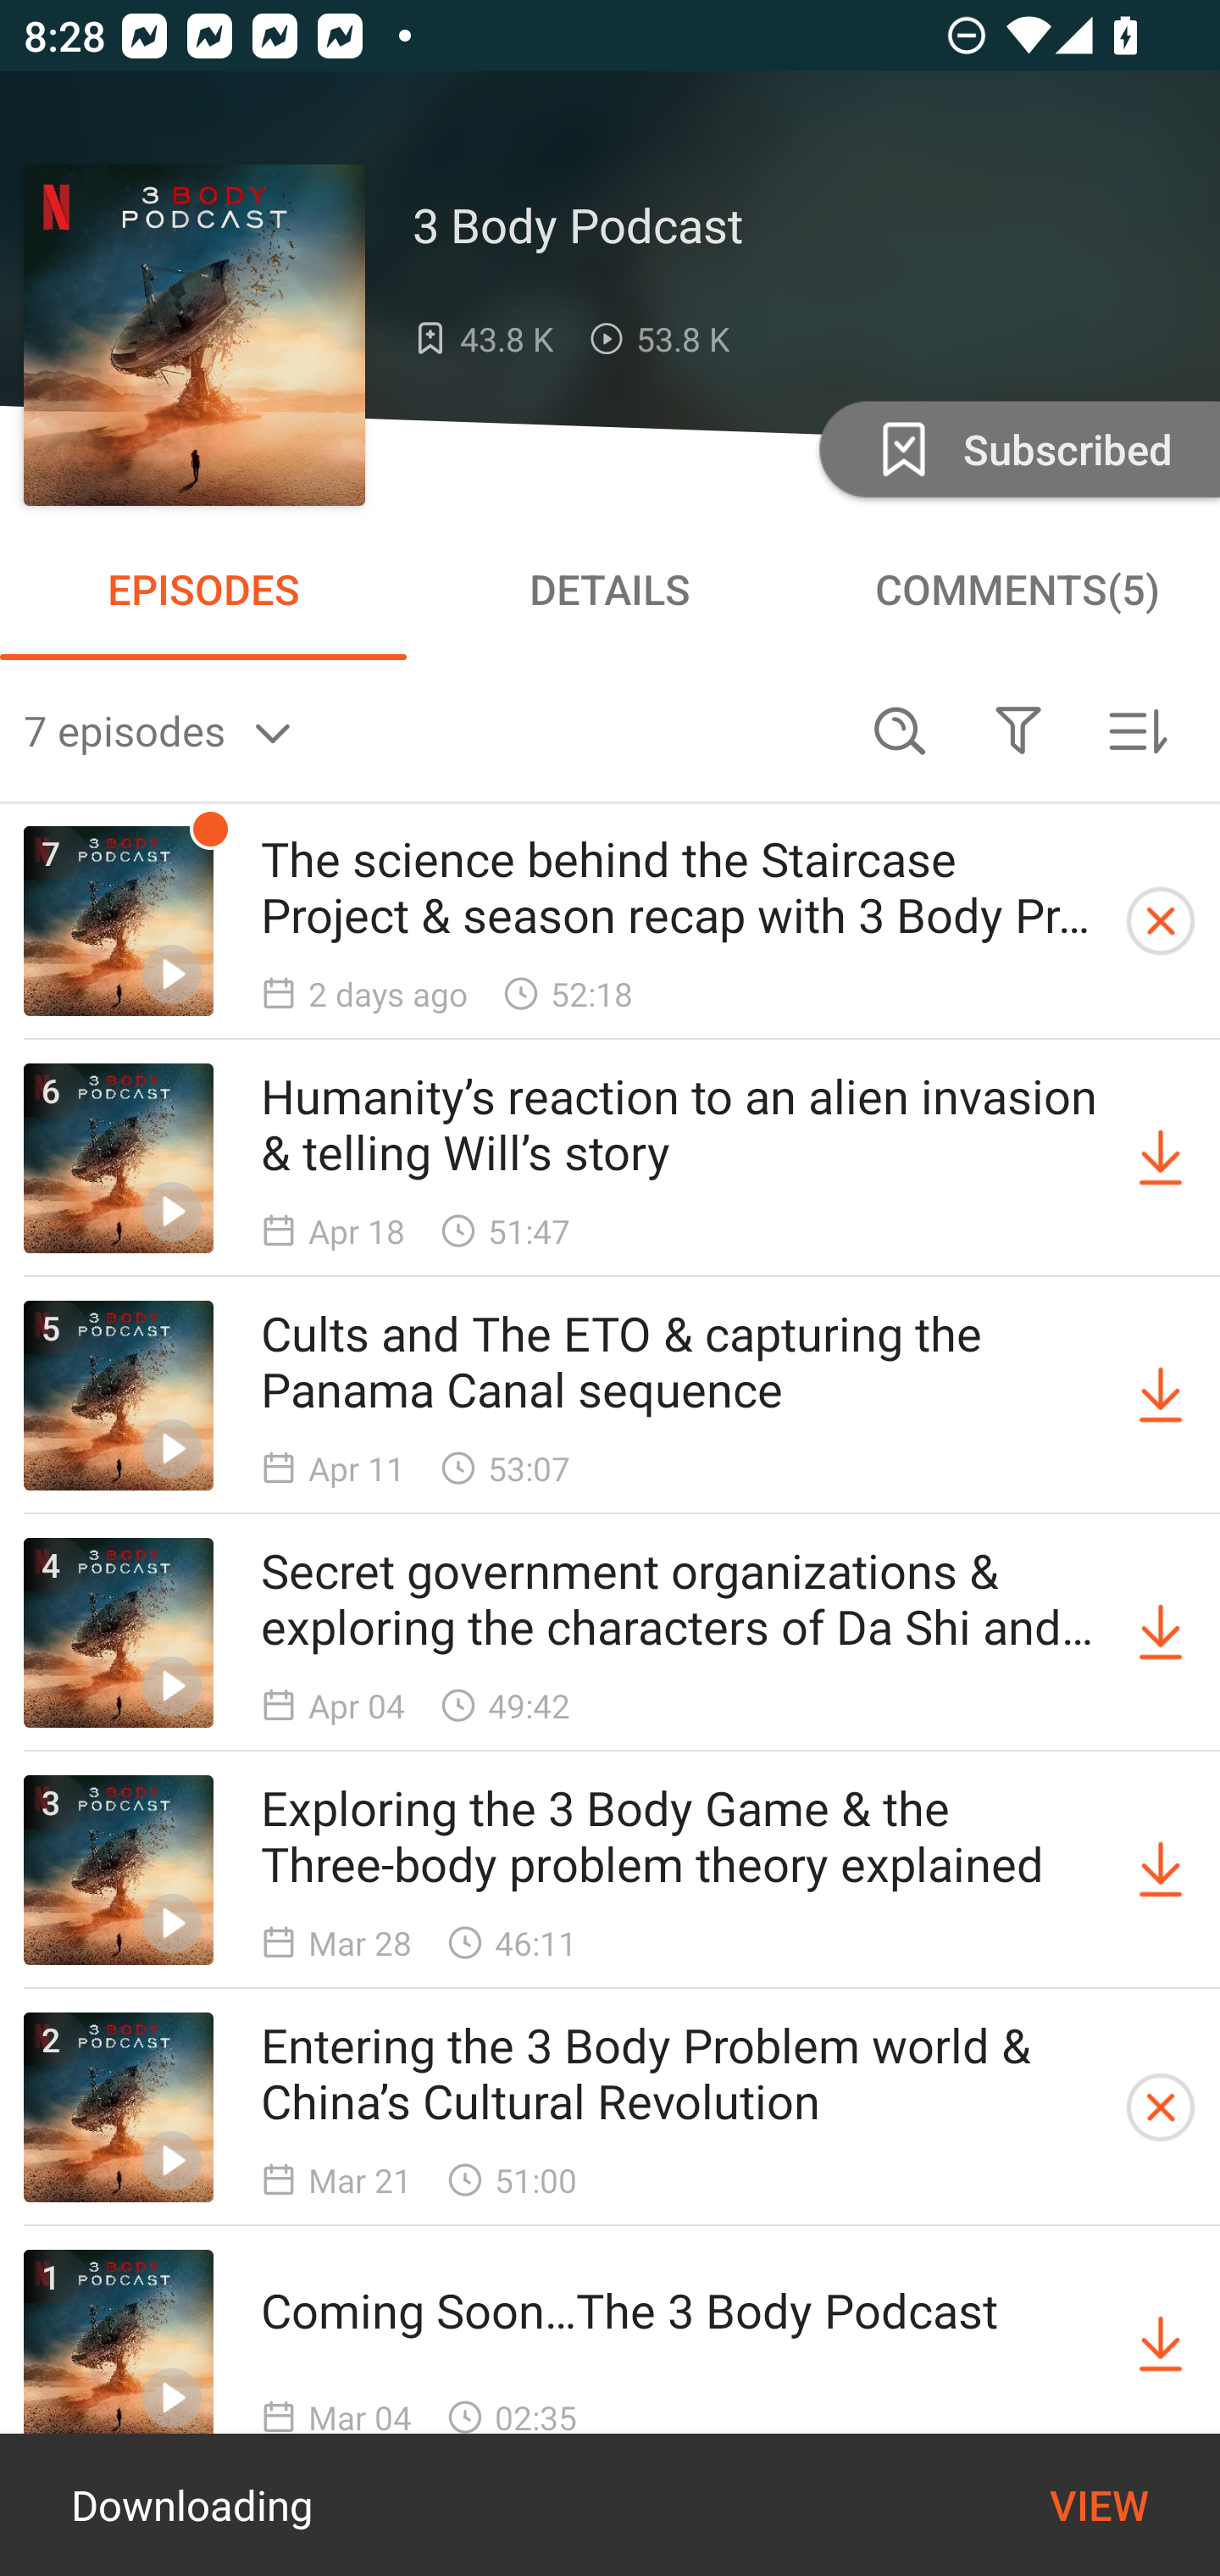  I want to click on DETAILS, so click(610, 588).